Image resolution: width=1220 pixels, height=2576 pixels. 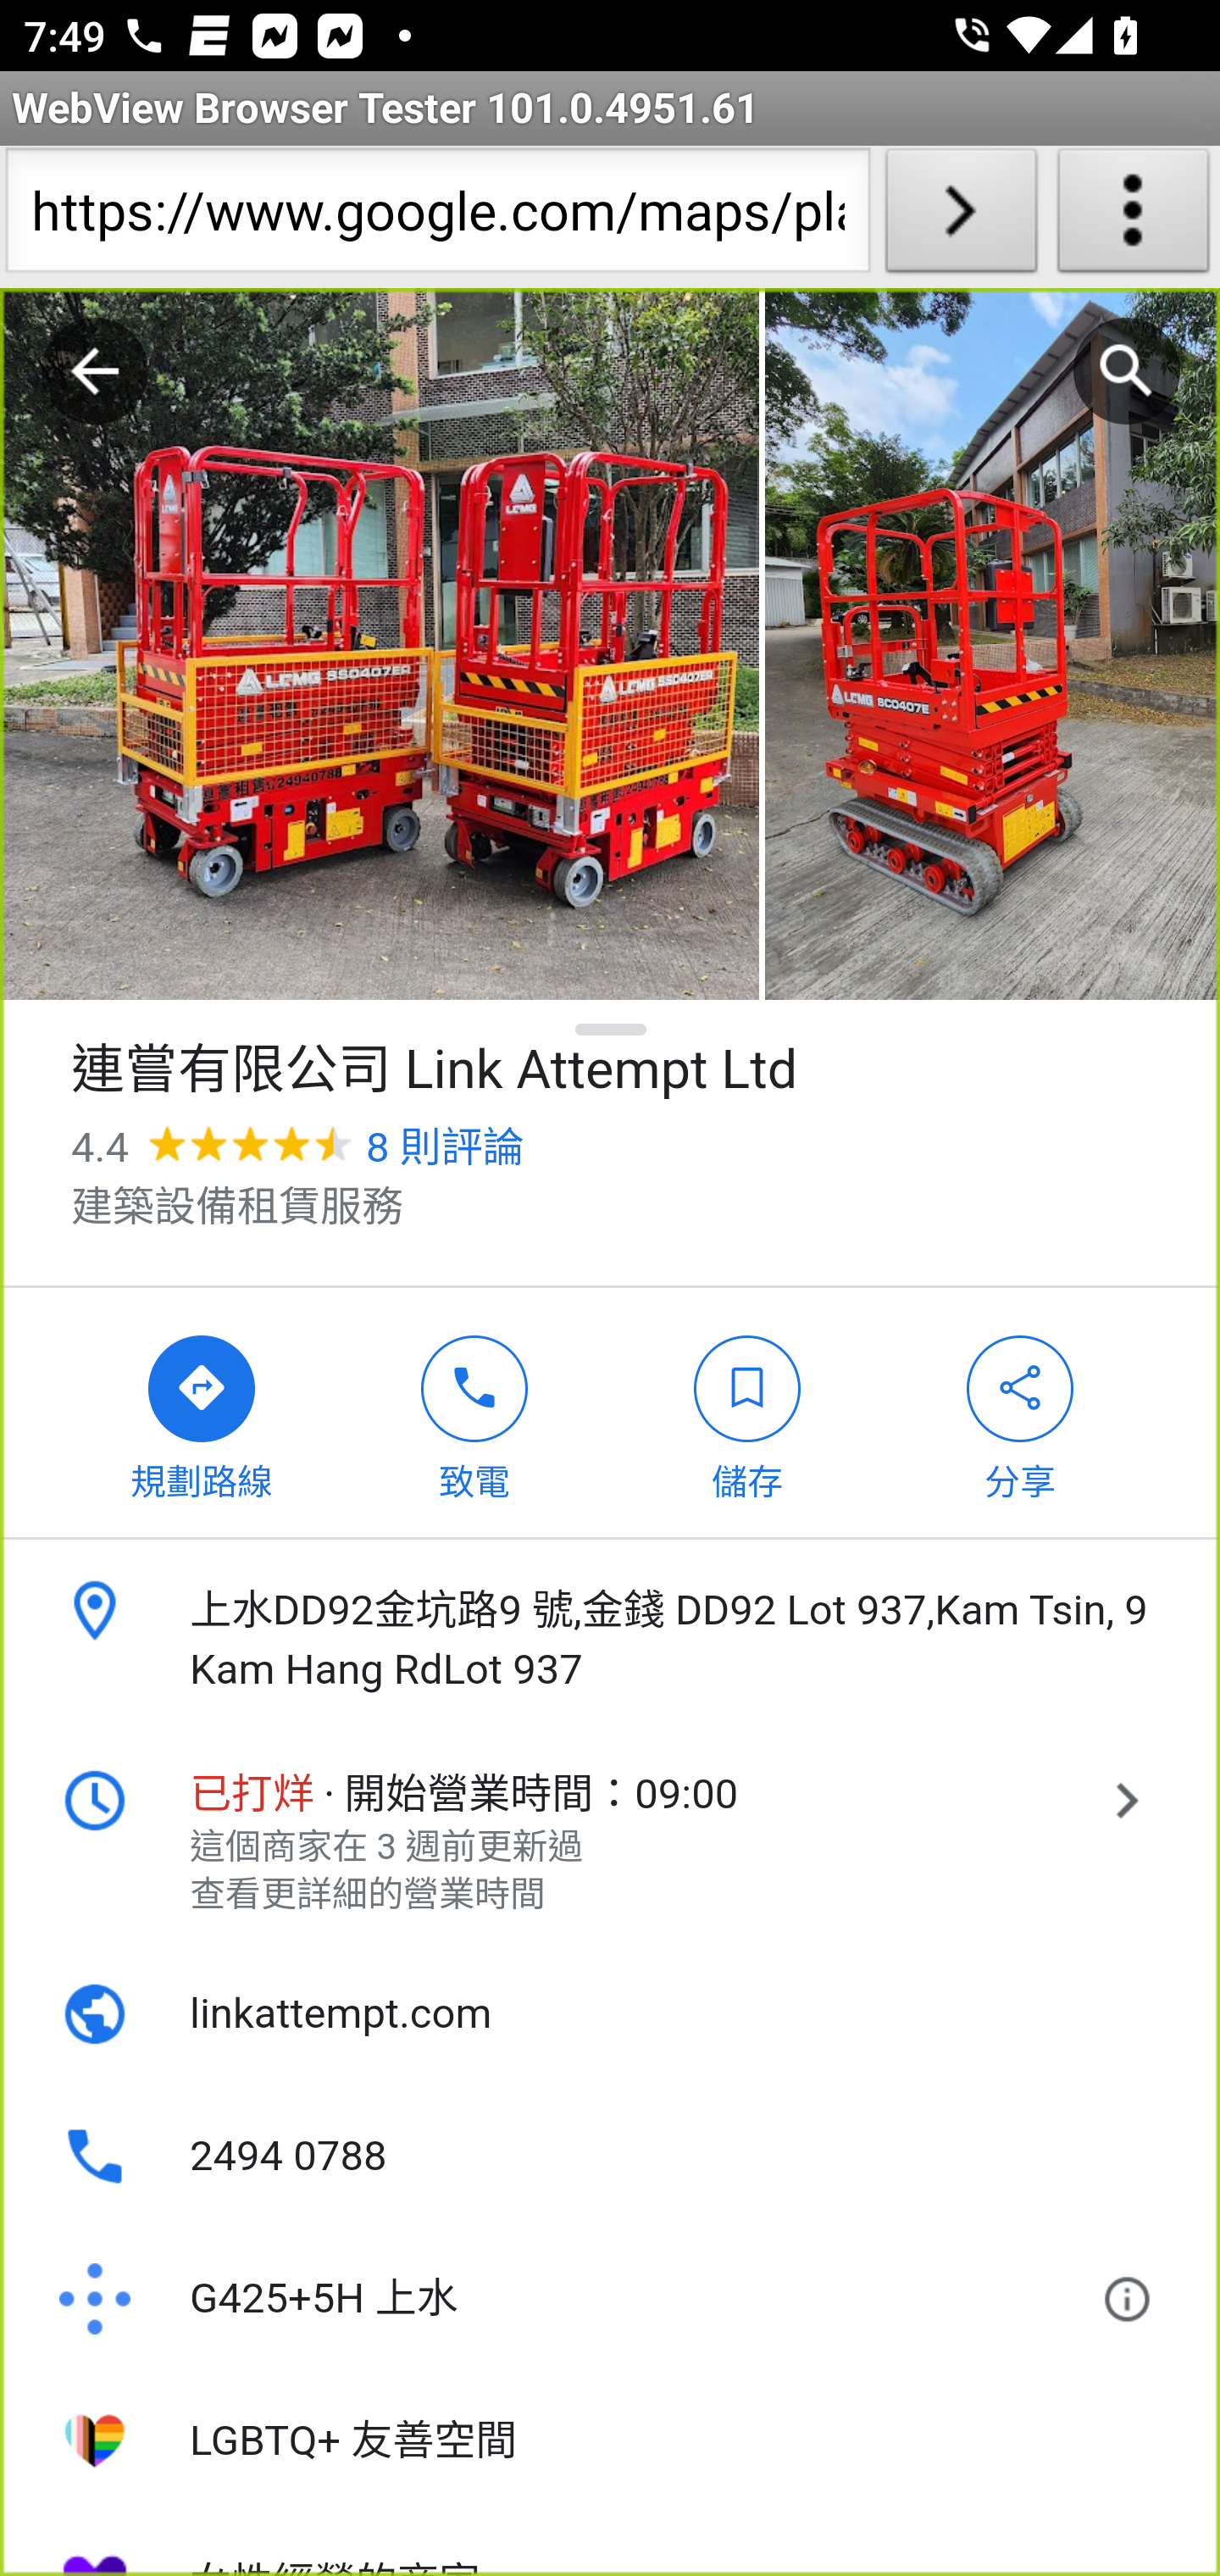 What do you see at coordinates (610, 2157) in the screenshot?
I see `電話號碼: 2494 0788  2494 0788` at bounding box center [610, 2157].